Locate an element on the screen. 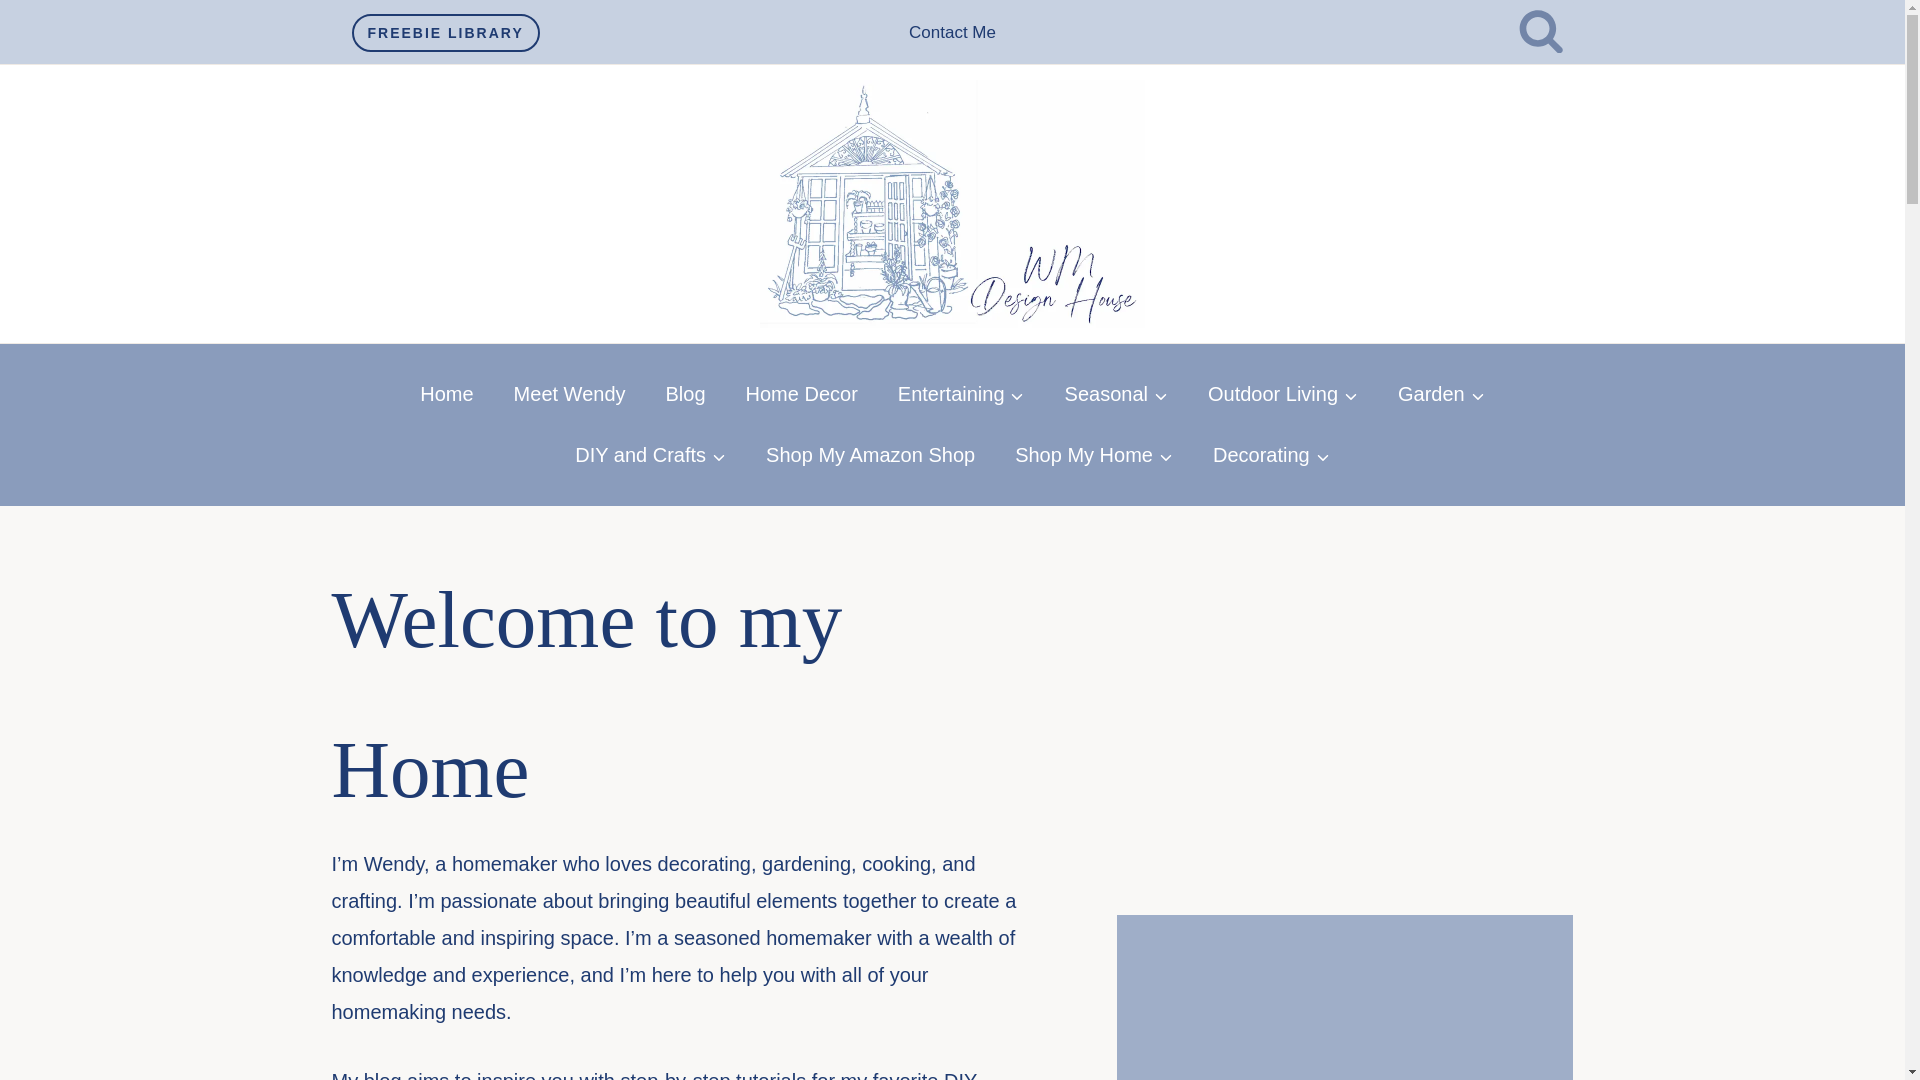  Blog is located at coordinates (685, 394).